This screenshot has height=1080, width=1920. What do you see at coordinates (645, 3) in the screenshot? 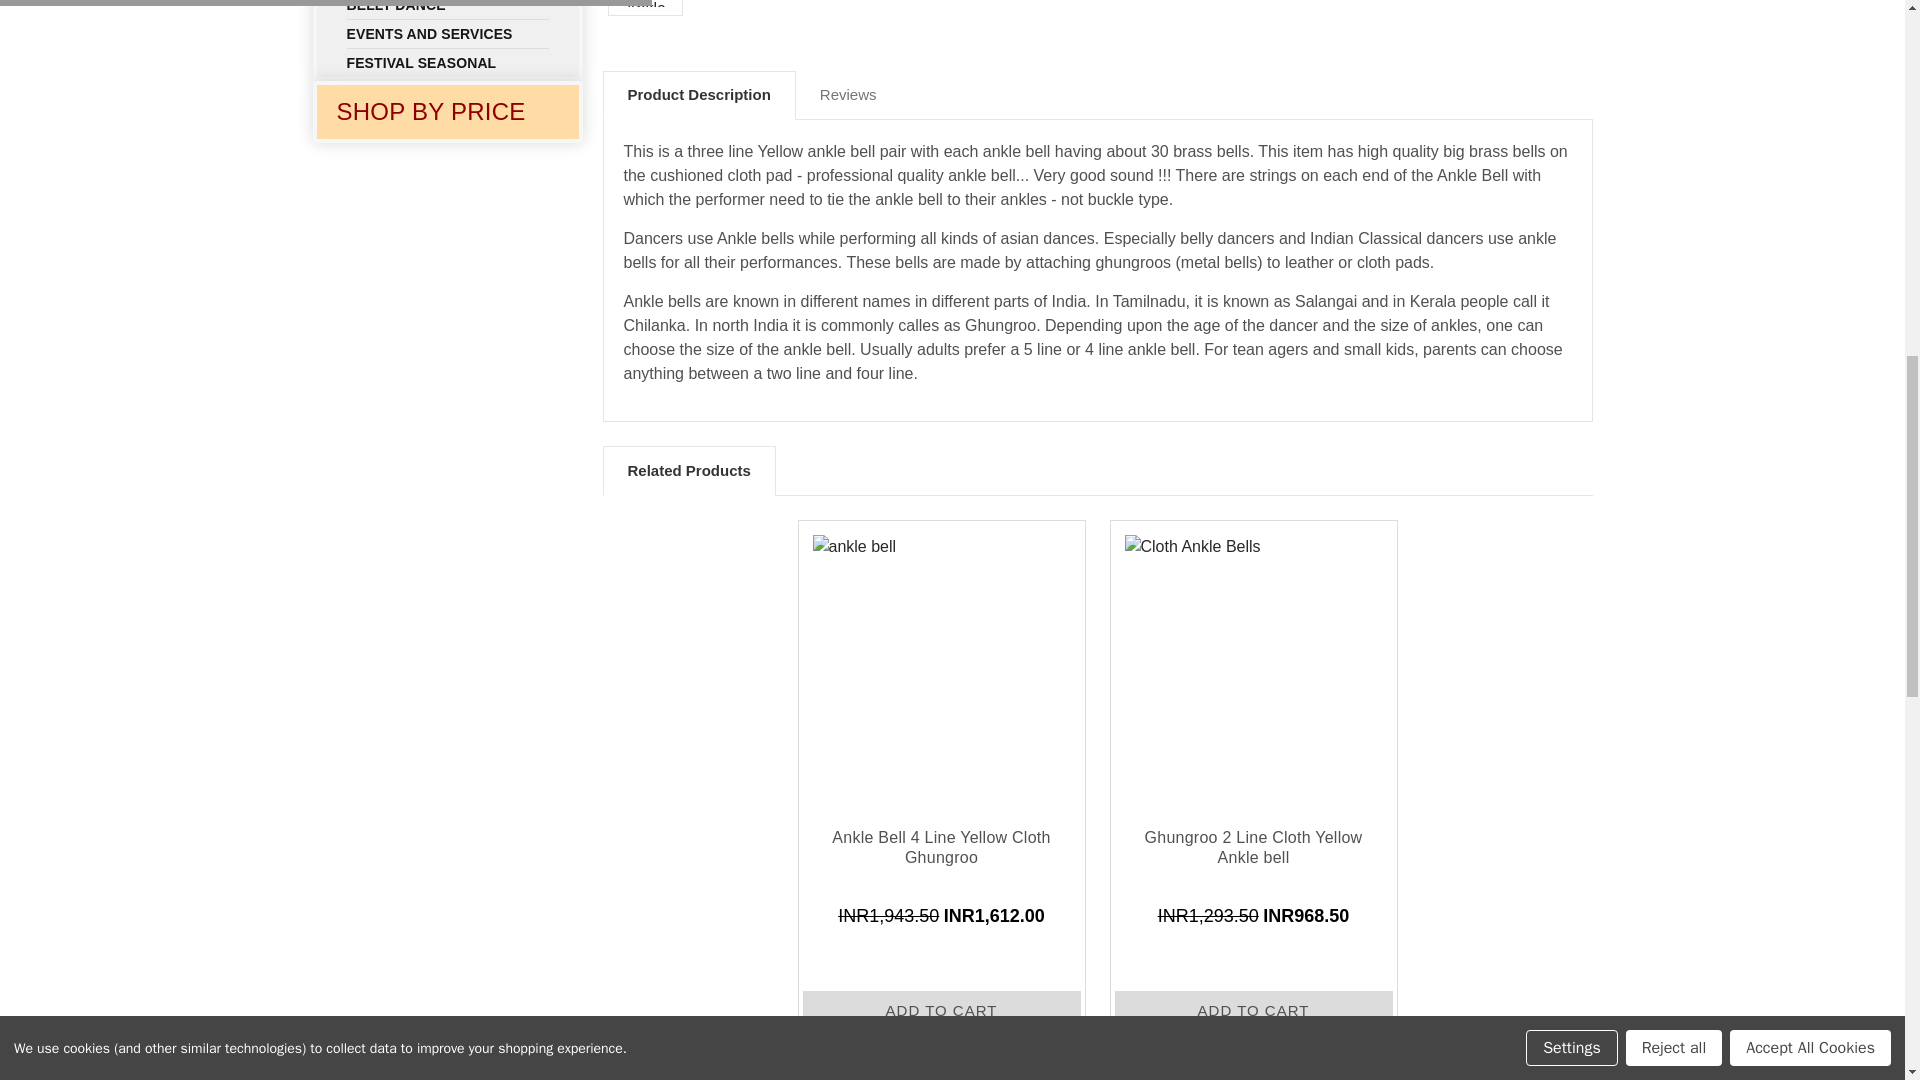
I see `Cloth Ankle Bells` at bounding box center [645, 3].